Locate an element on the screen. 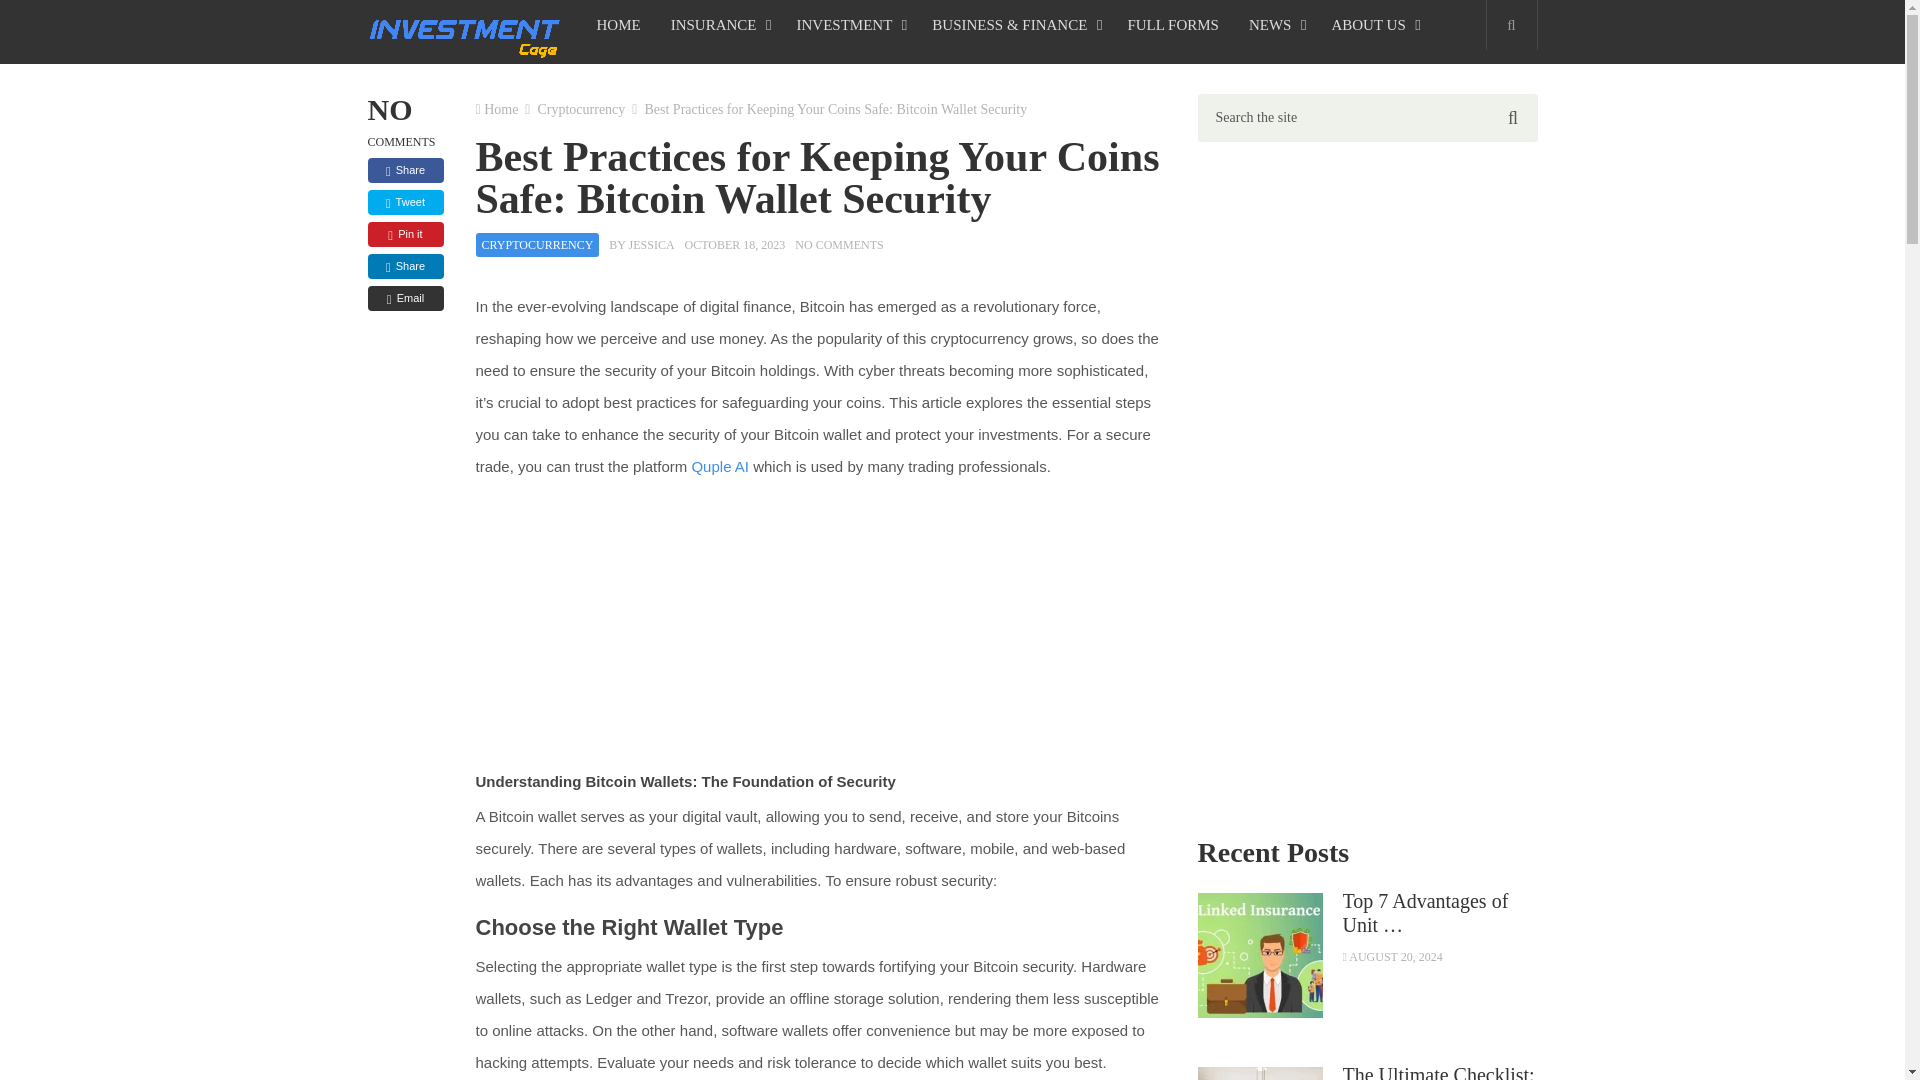  INVESTMENT is located at coordinates (849, 24).